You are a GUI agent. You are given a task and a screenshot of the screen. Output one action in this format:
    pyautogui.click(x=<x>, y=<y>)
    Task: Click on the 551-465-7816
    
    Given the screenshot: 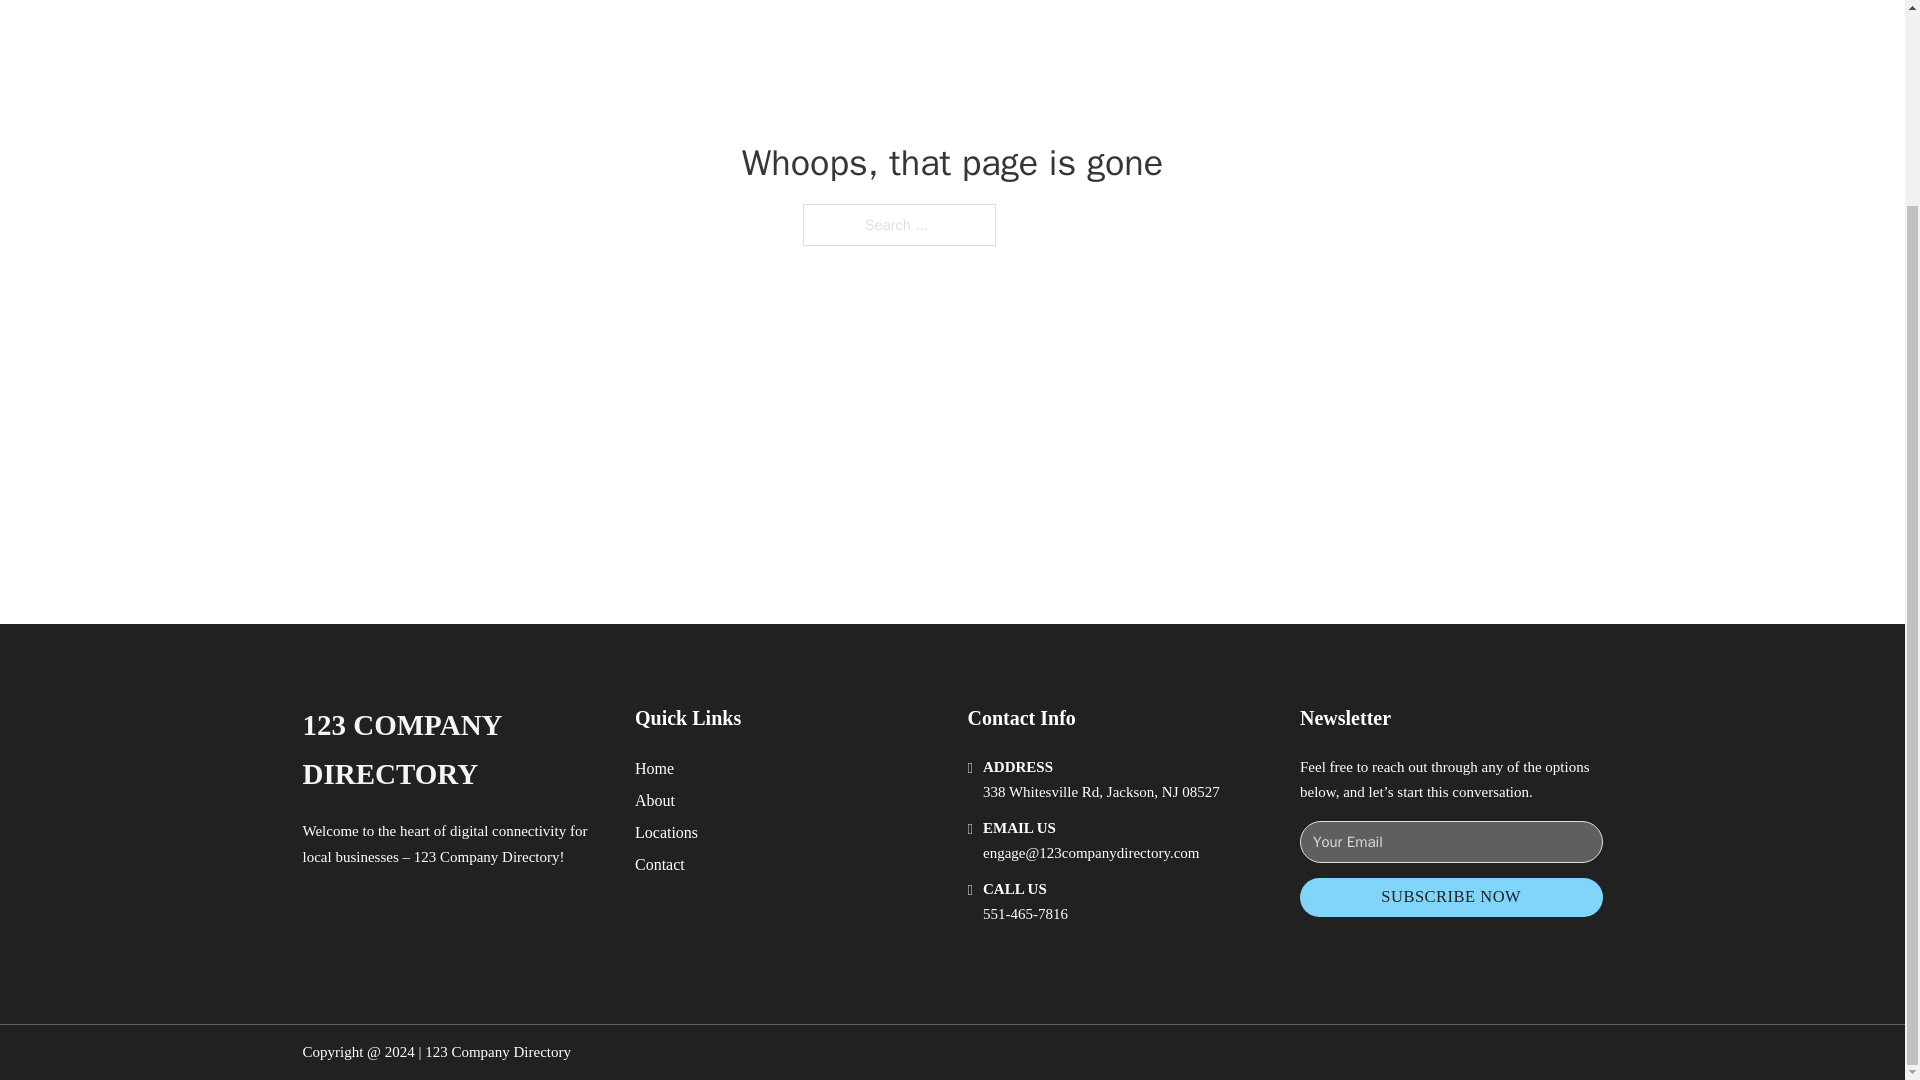 What is the action you would take?
    pyautogui.click(x=1025, y=914)
    